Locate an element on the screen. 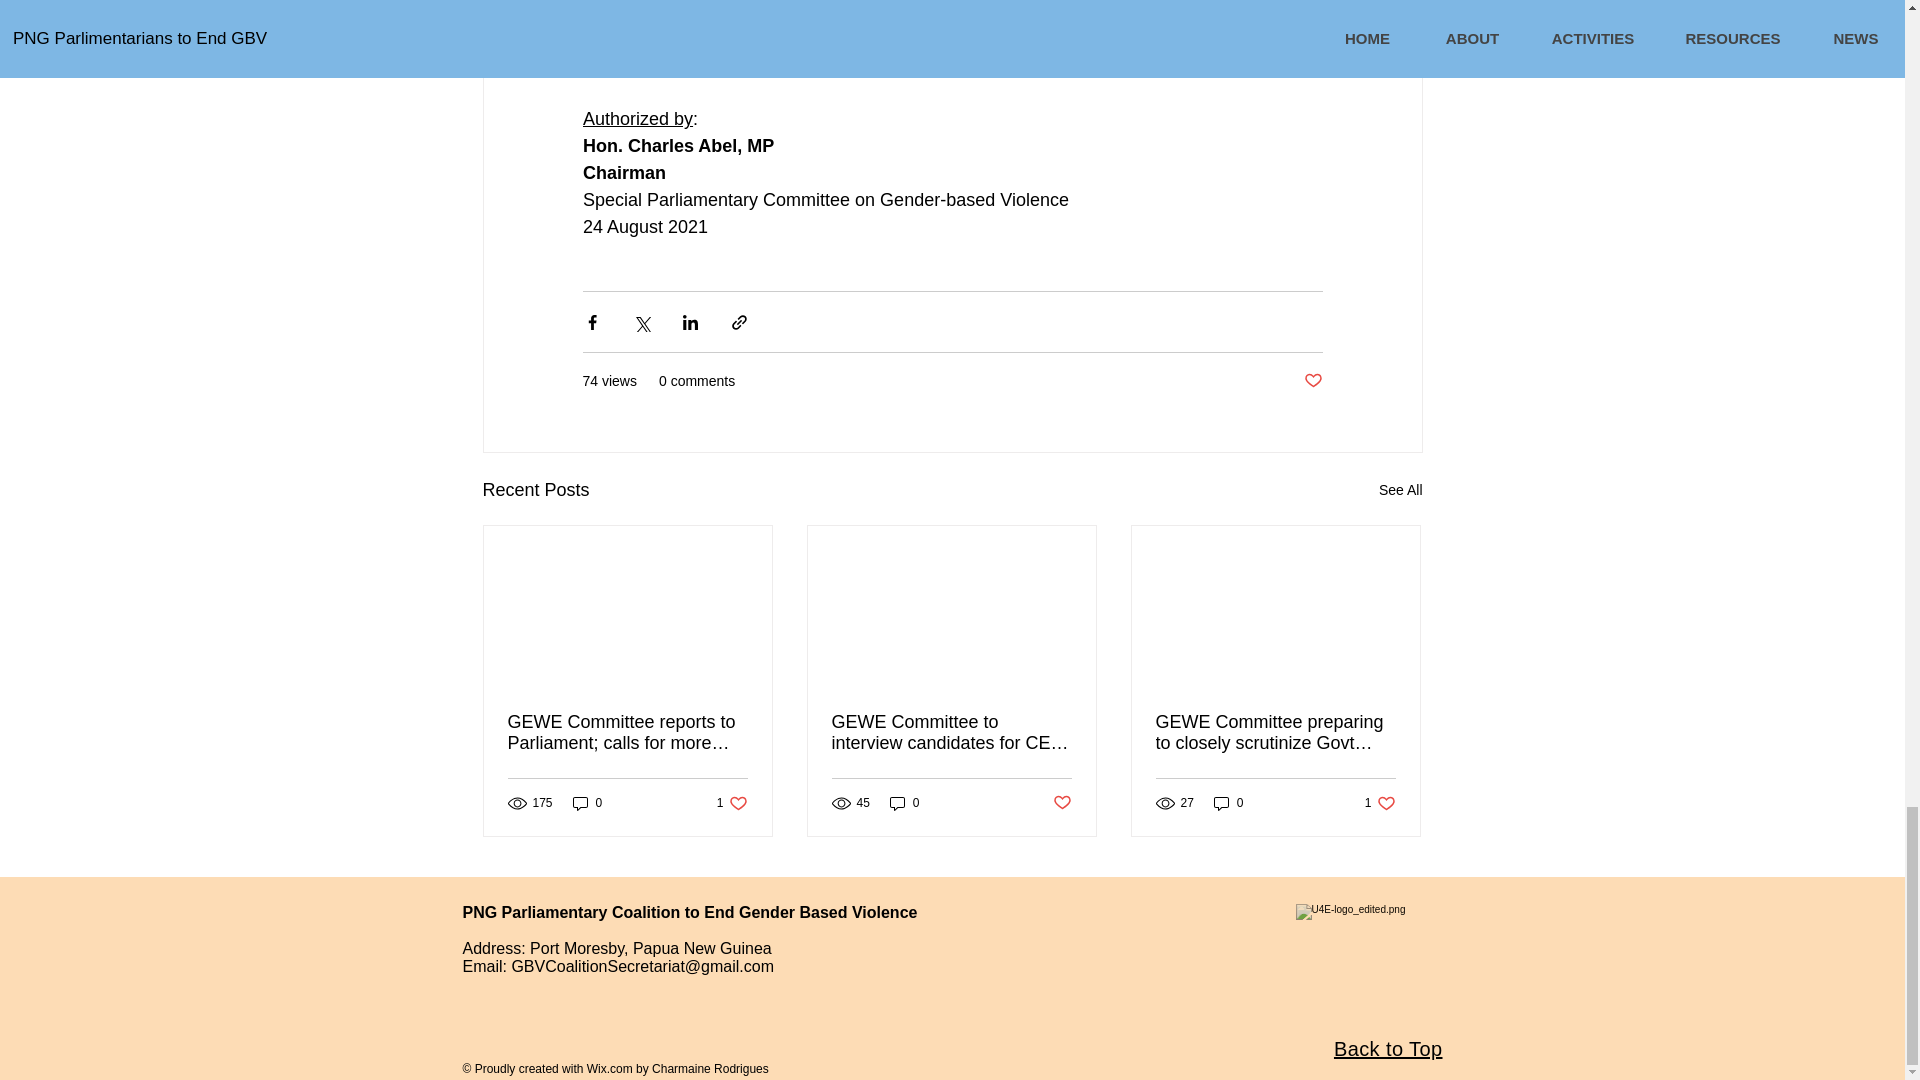 This screenshot has width=1920, height=1080. 0 is located at coordinates (1062, 803).